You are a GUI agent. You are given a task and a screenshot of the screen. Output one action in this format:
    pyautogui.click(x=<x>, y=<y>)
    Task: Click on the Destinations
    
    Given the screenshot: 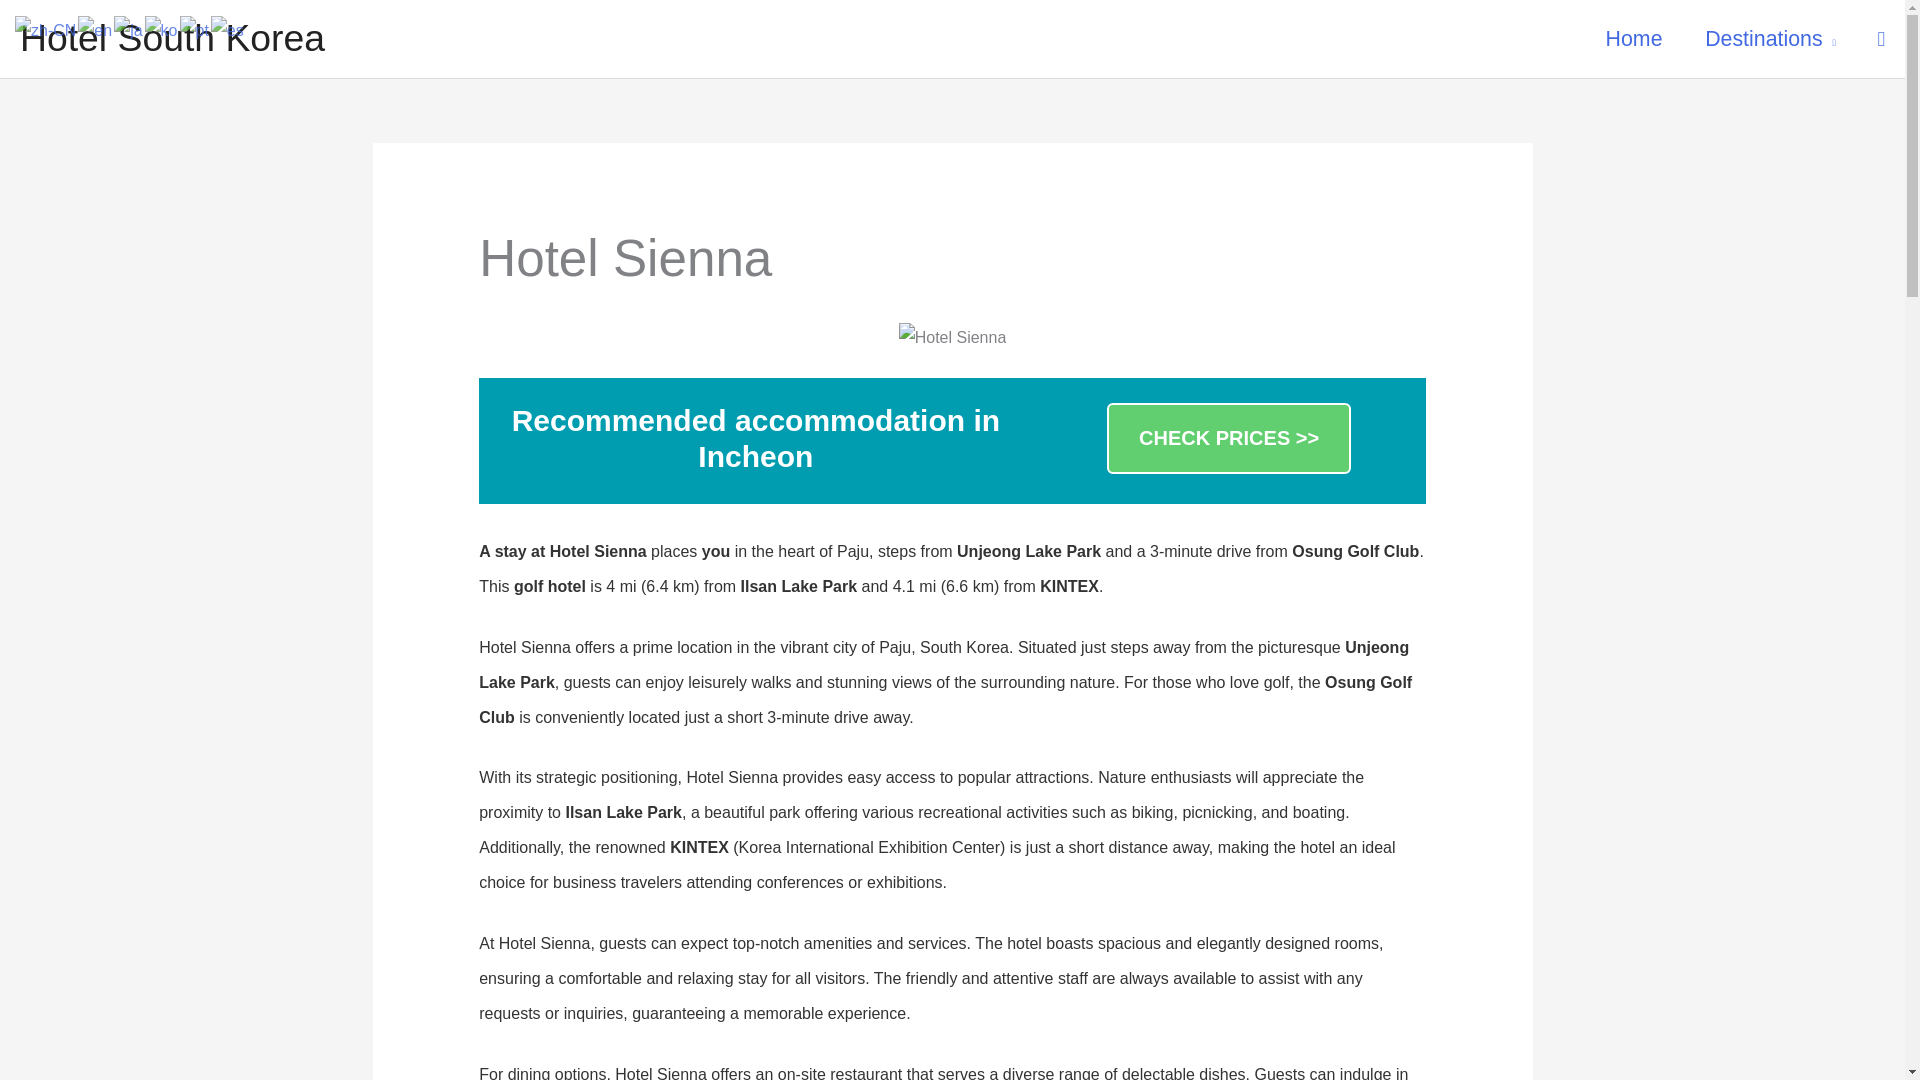 What is the action you would take?
    pyautogui.click(x=1770, y=39)
    